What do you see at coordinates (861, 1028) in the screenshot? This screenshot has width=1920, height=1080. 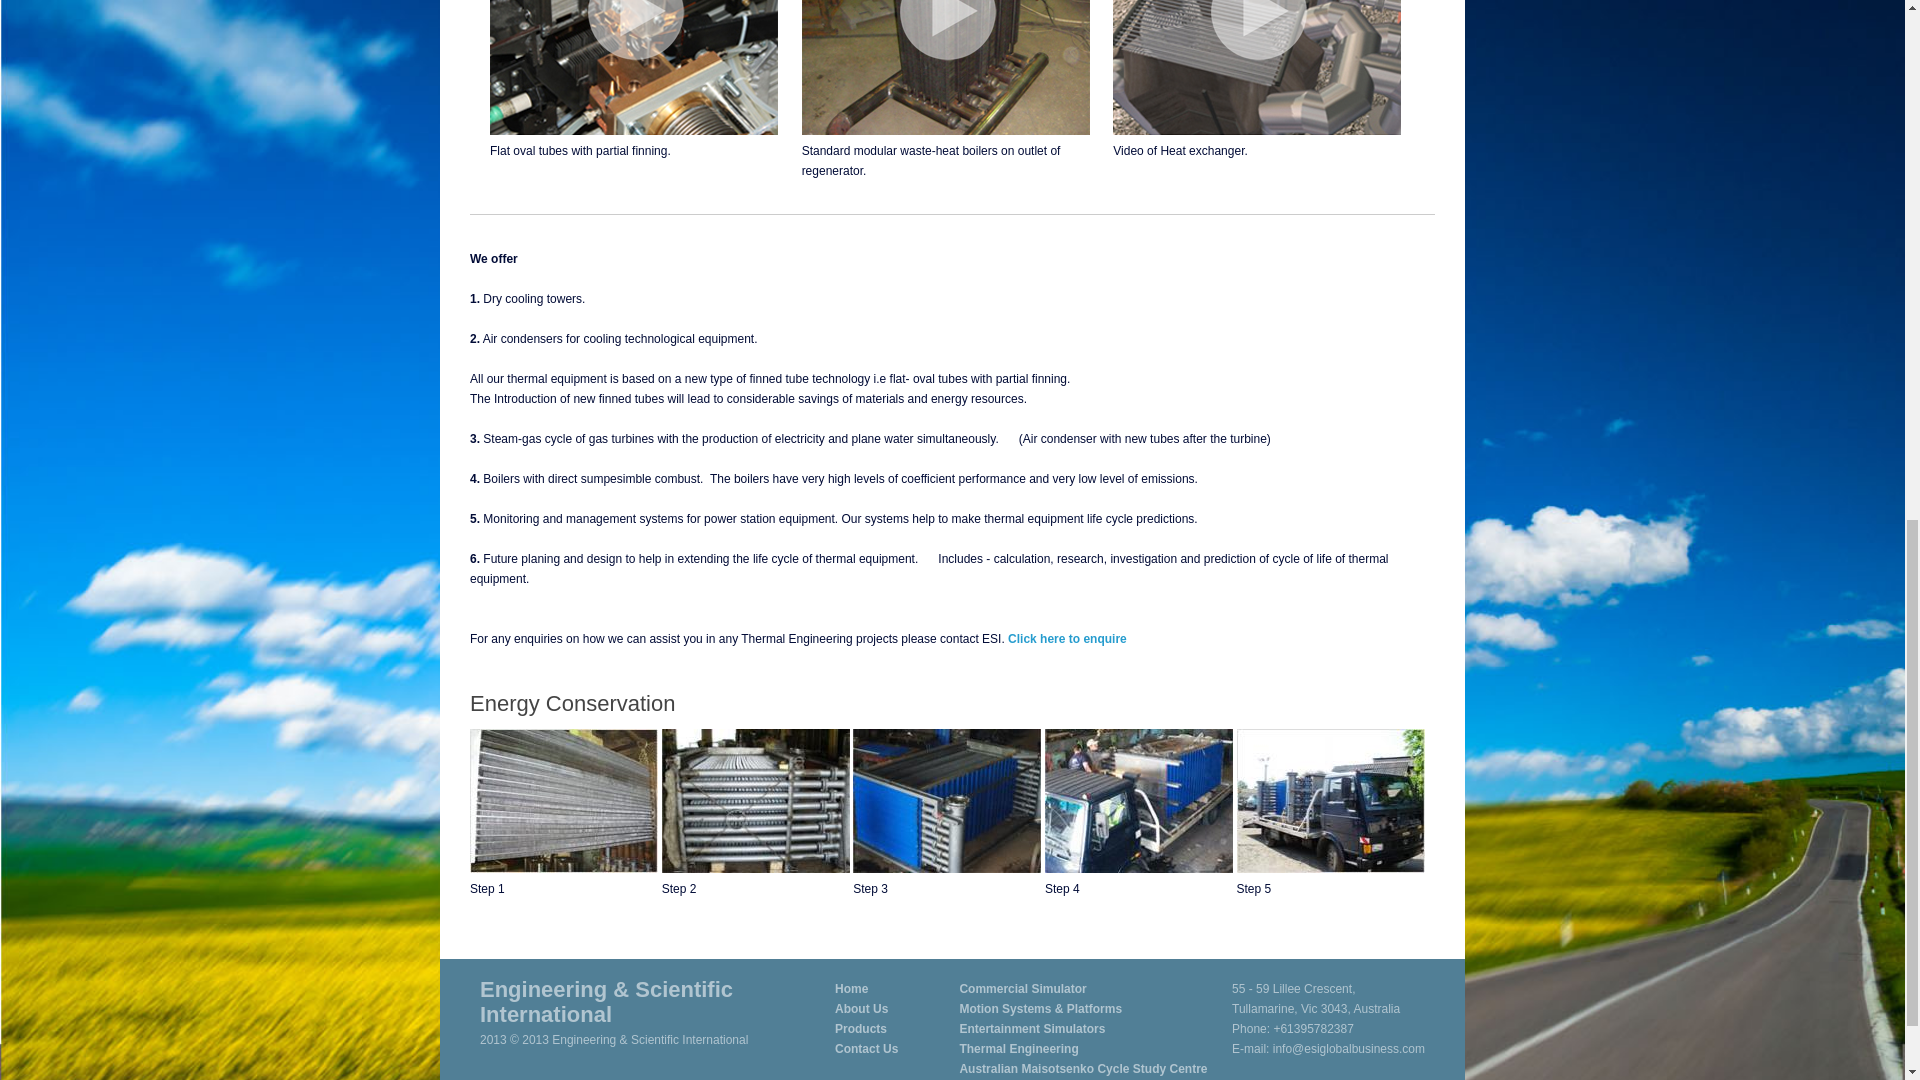 I see `Our Products` at bounding box center [861, 1028].